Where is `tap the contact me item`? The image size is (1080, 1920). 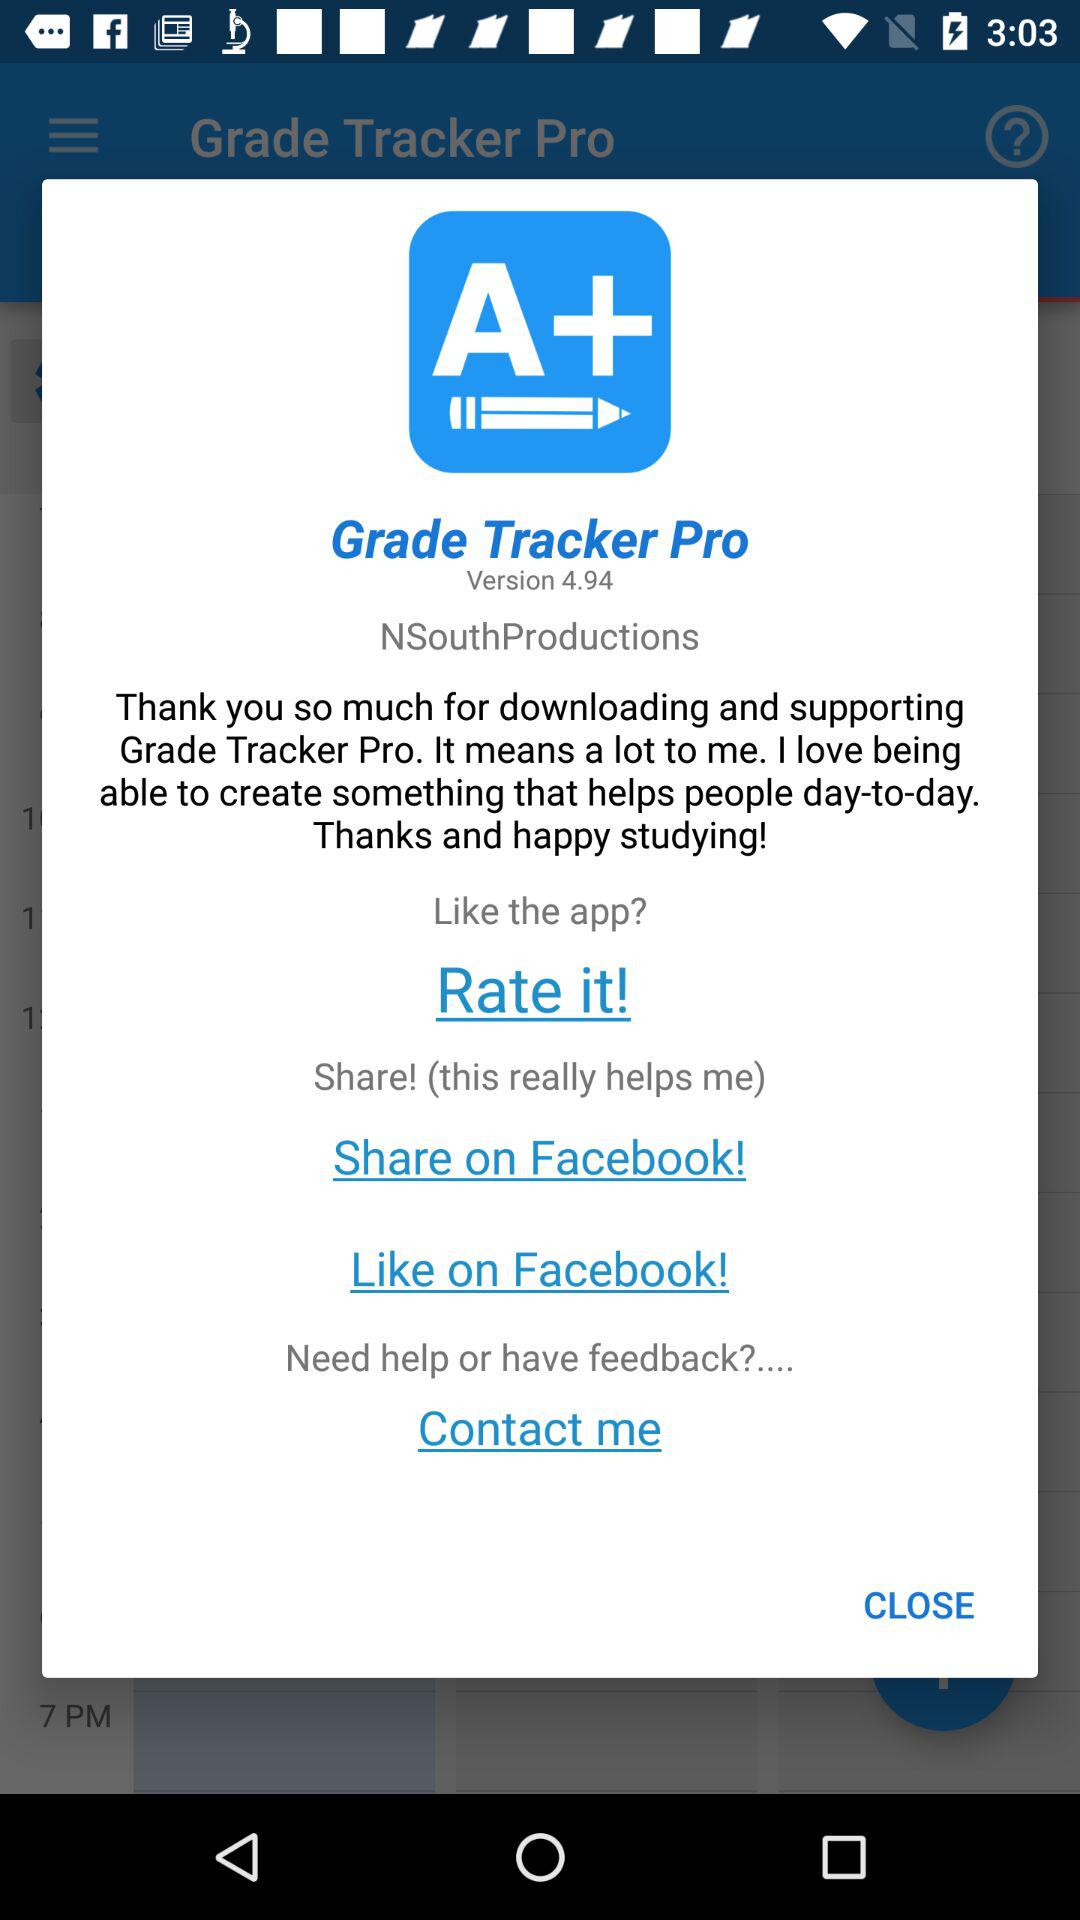
tap the contact me item is located at coordinates (540, 1426).